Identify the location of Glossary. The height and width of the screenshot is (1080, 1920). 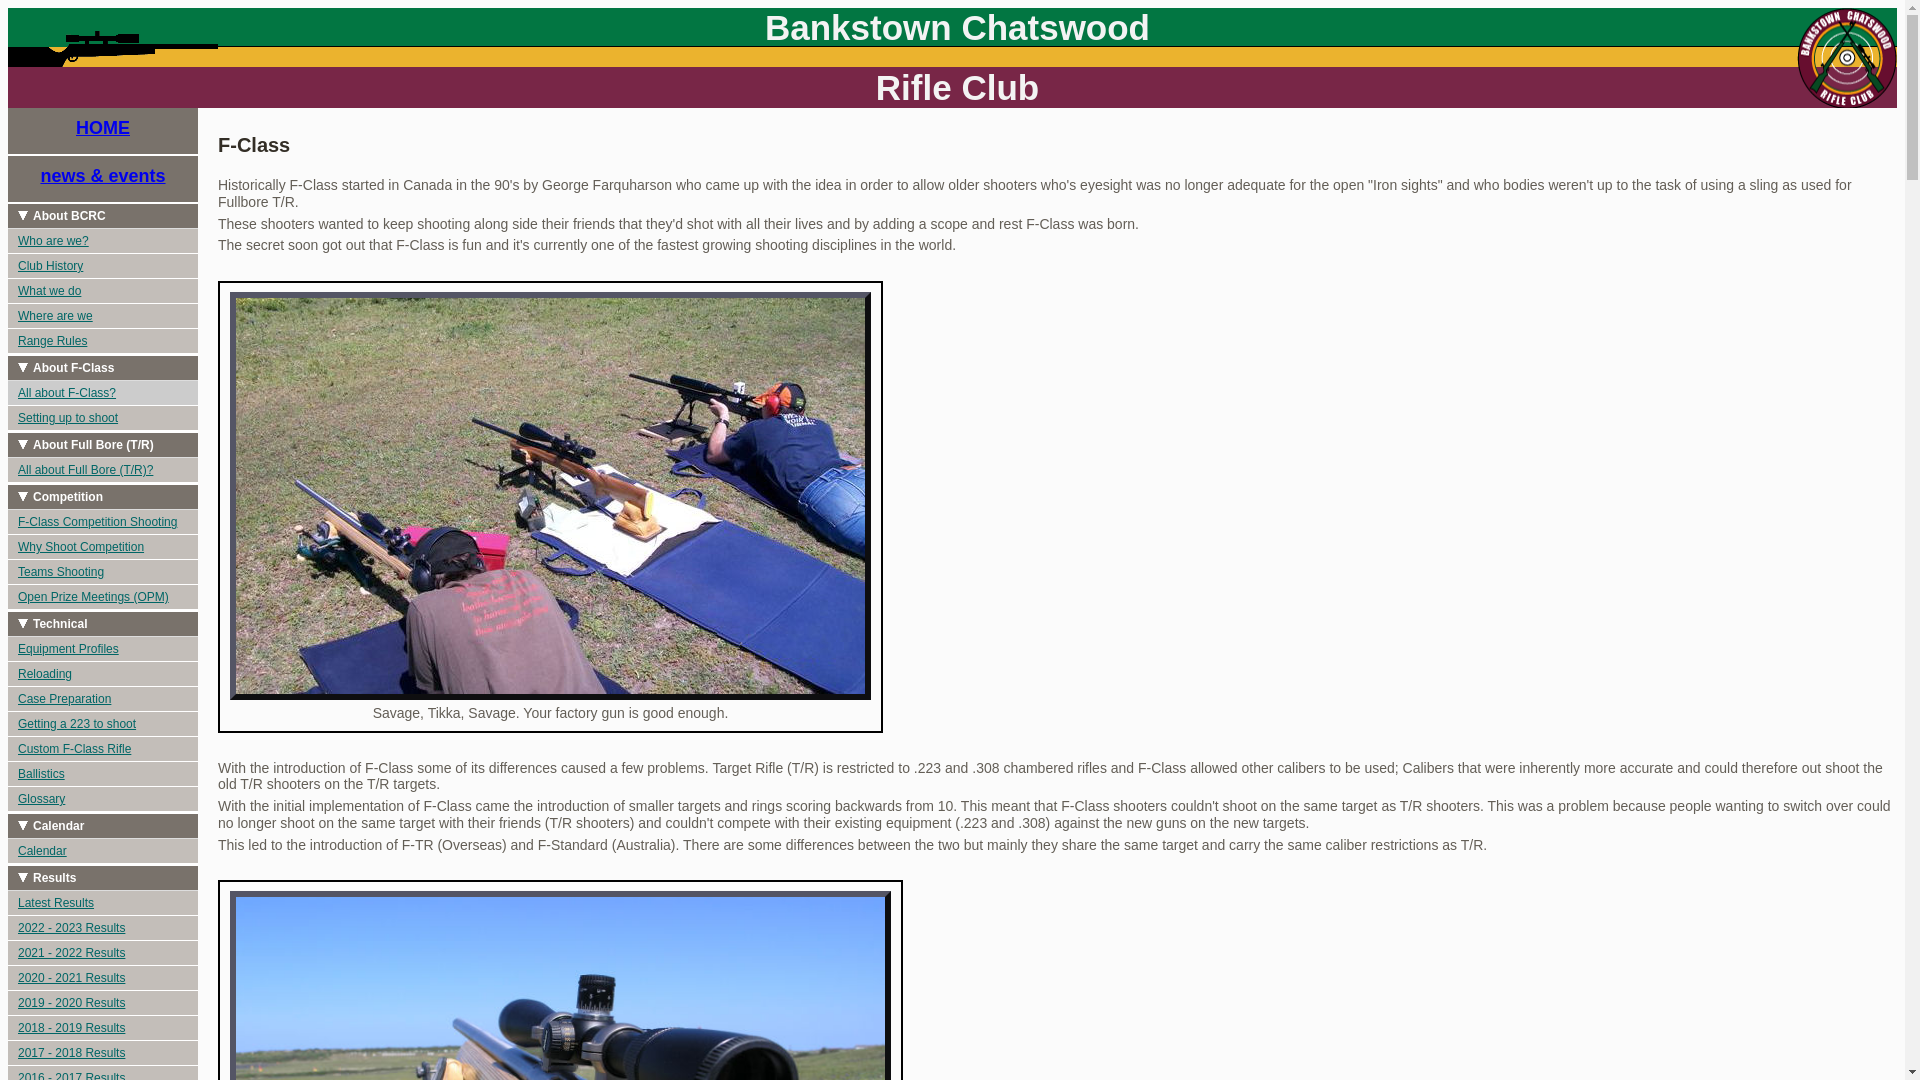
(103, 800).